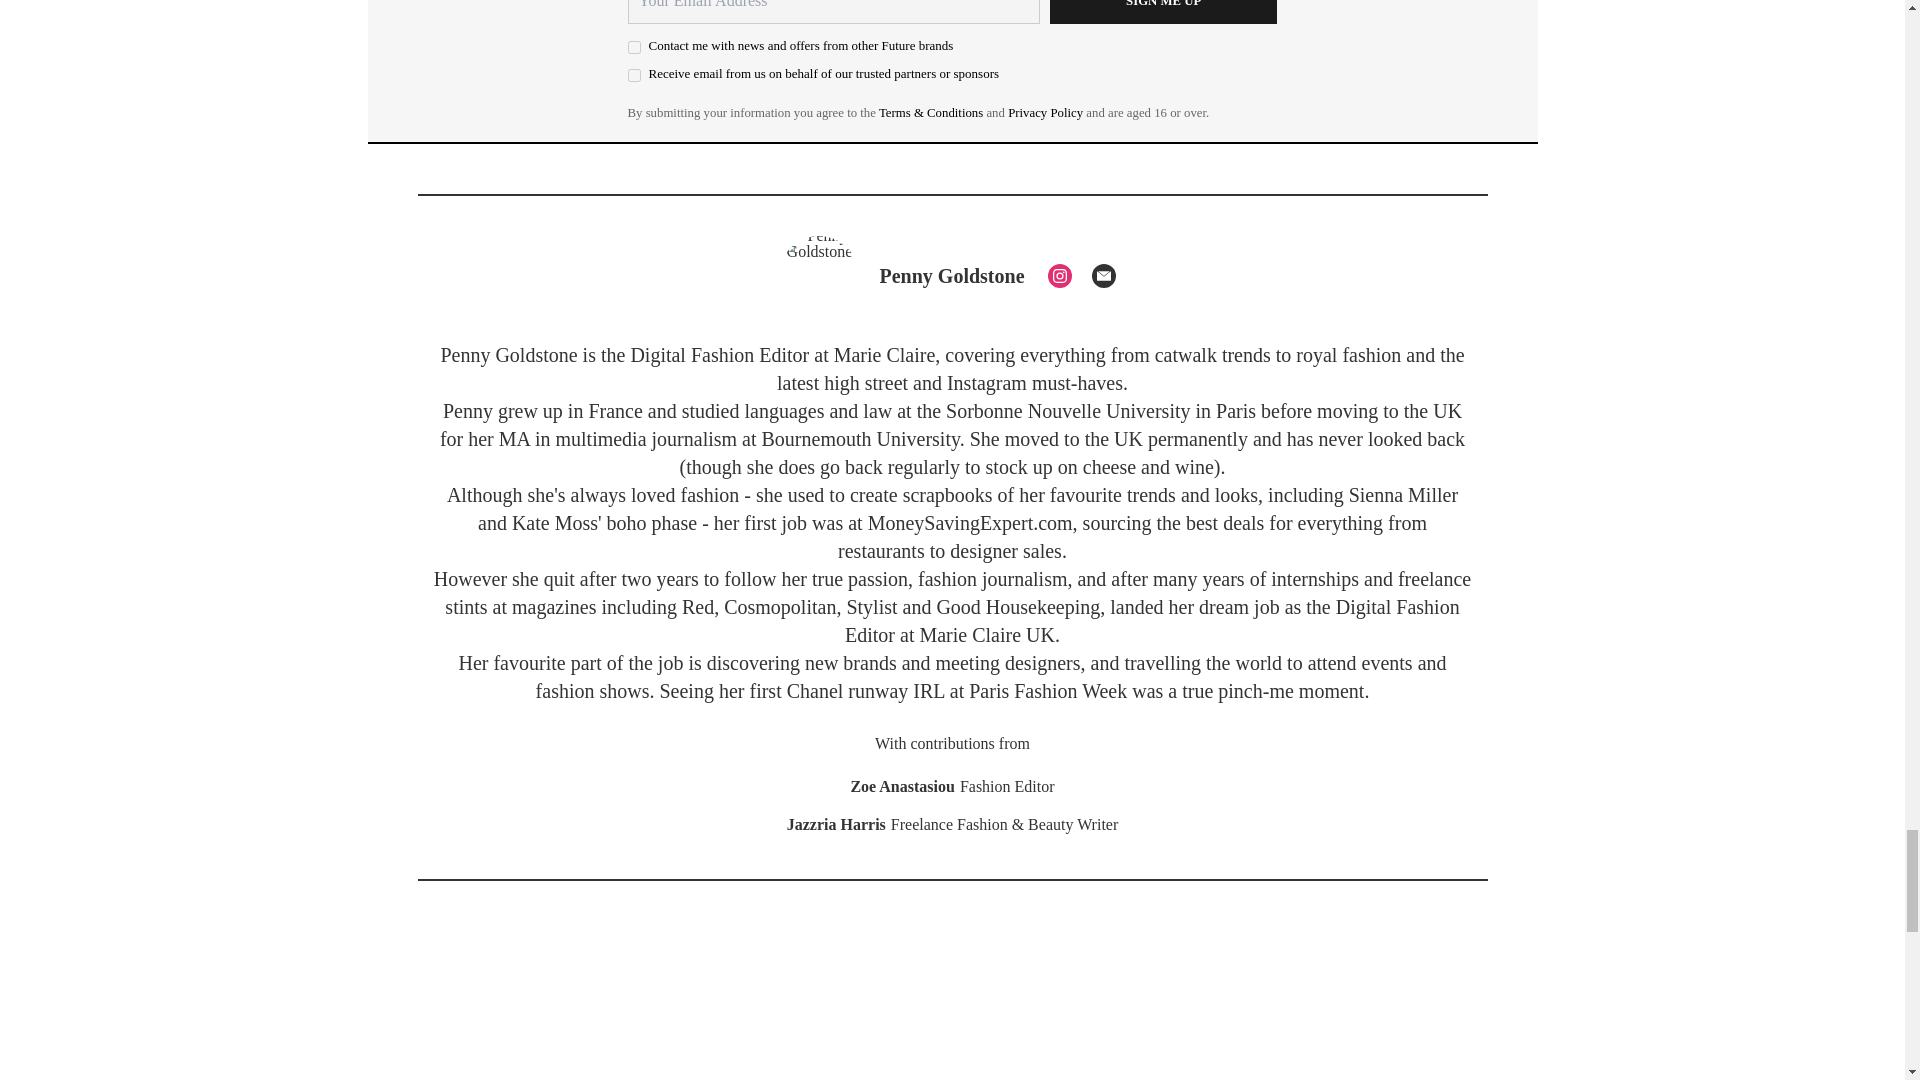 Image resolution: width=1920 pixels, height=1080 pixels. Describe the element at coordinates (1164, 12) in the screenshot. I see `Sign me up` at that location.